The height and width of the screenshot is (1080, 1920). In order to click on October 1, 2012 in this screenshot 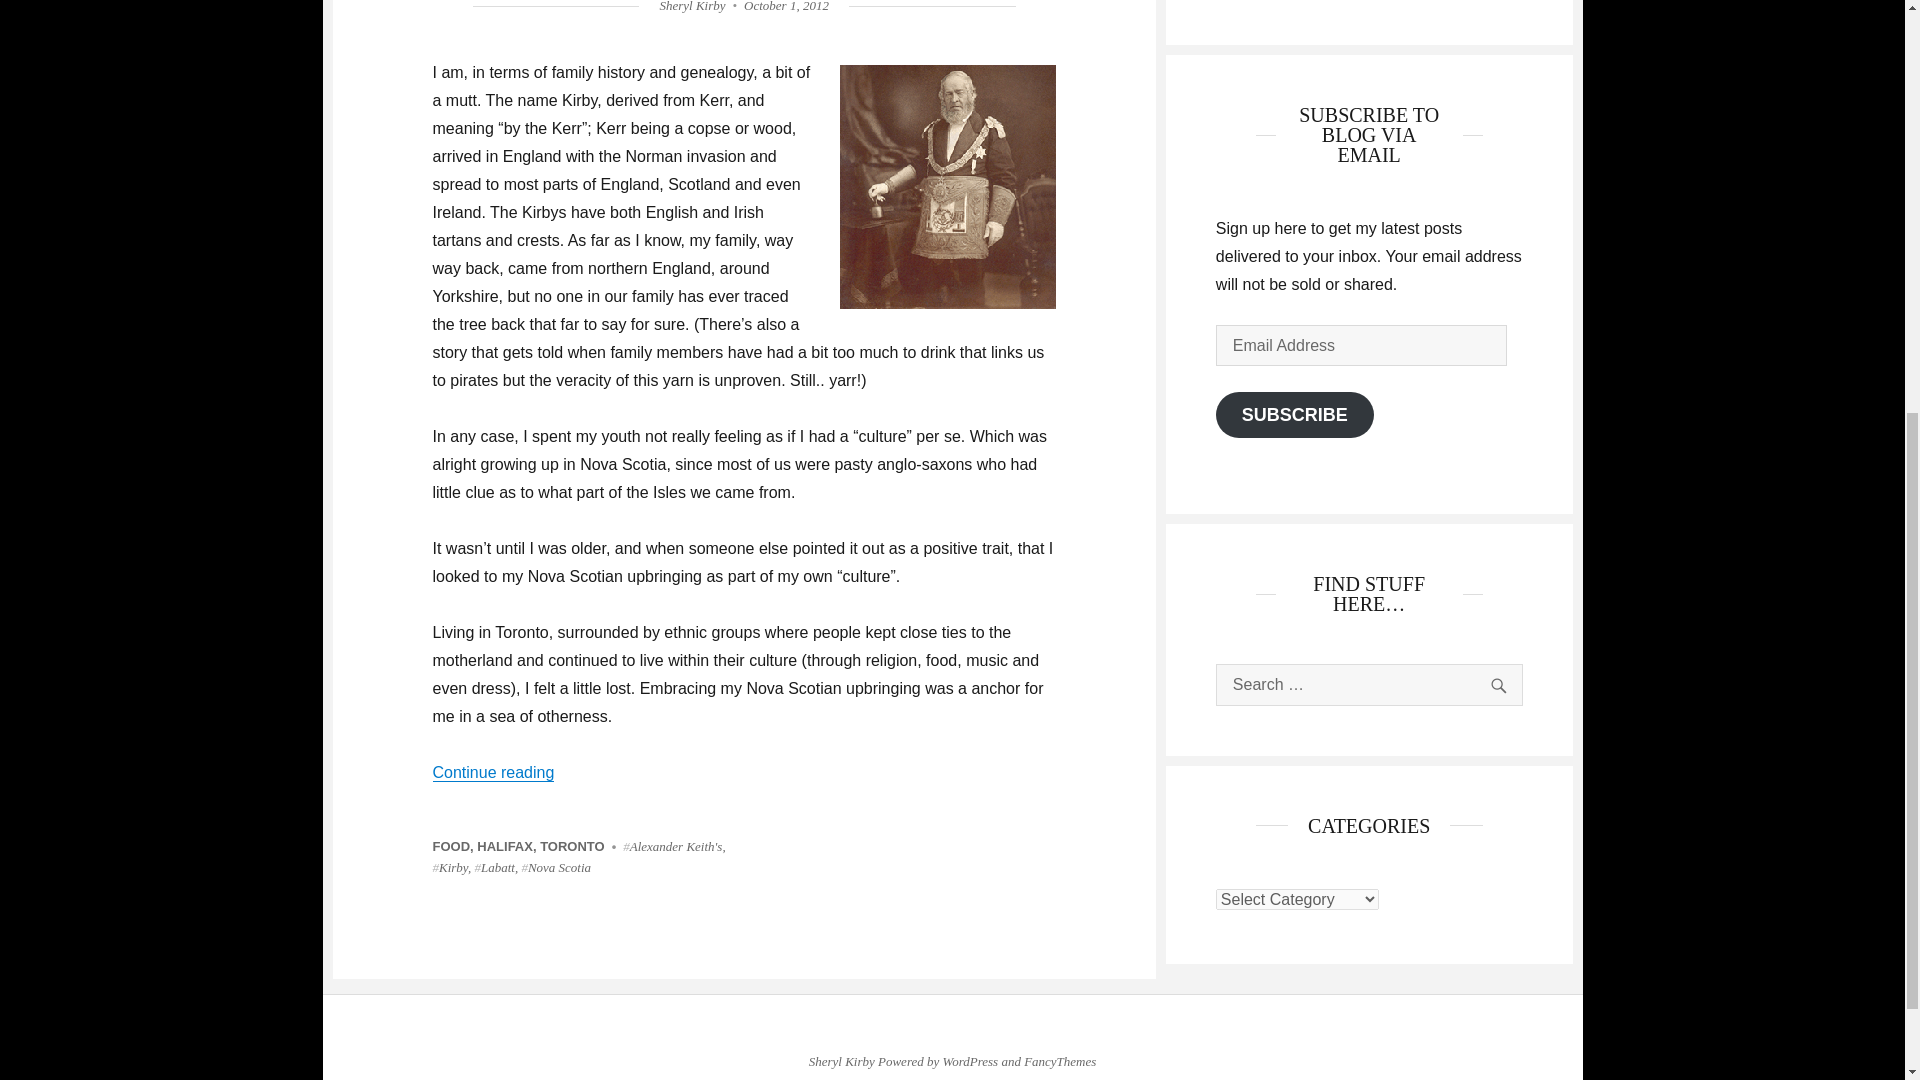, I will do `click(786, 6)`.